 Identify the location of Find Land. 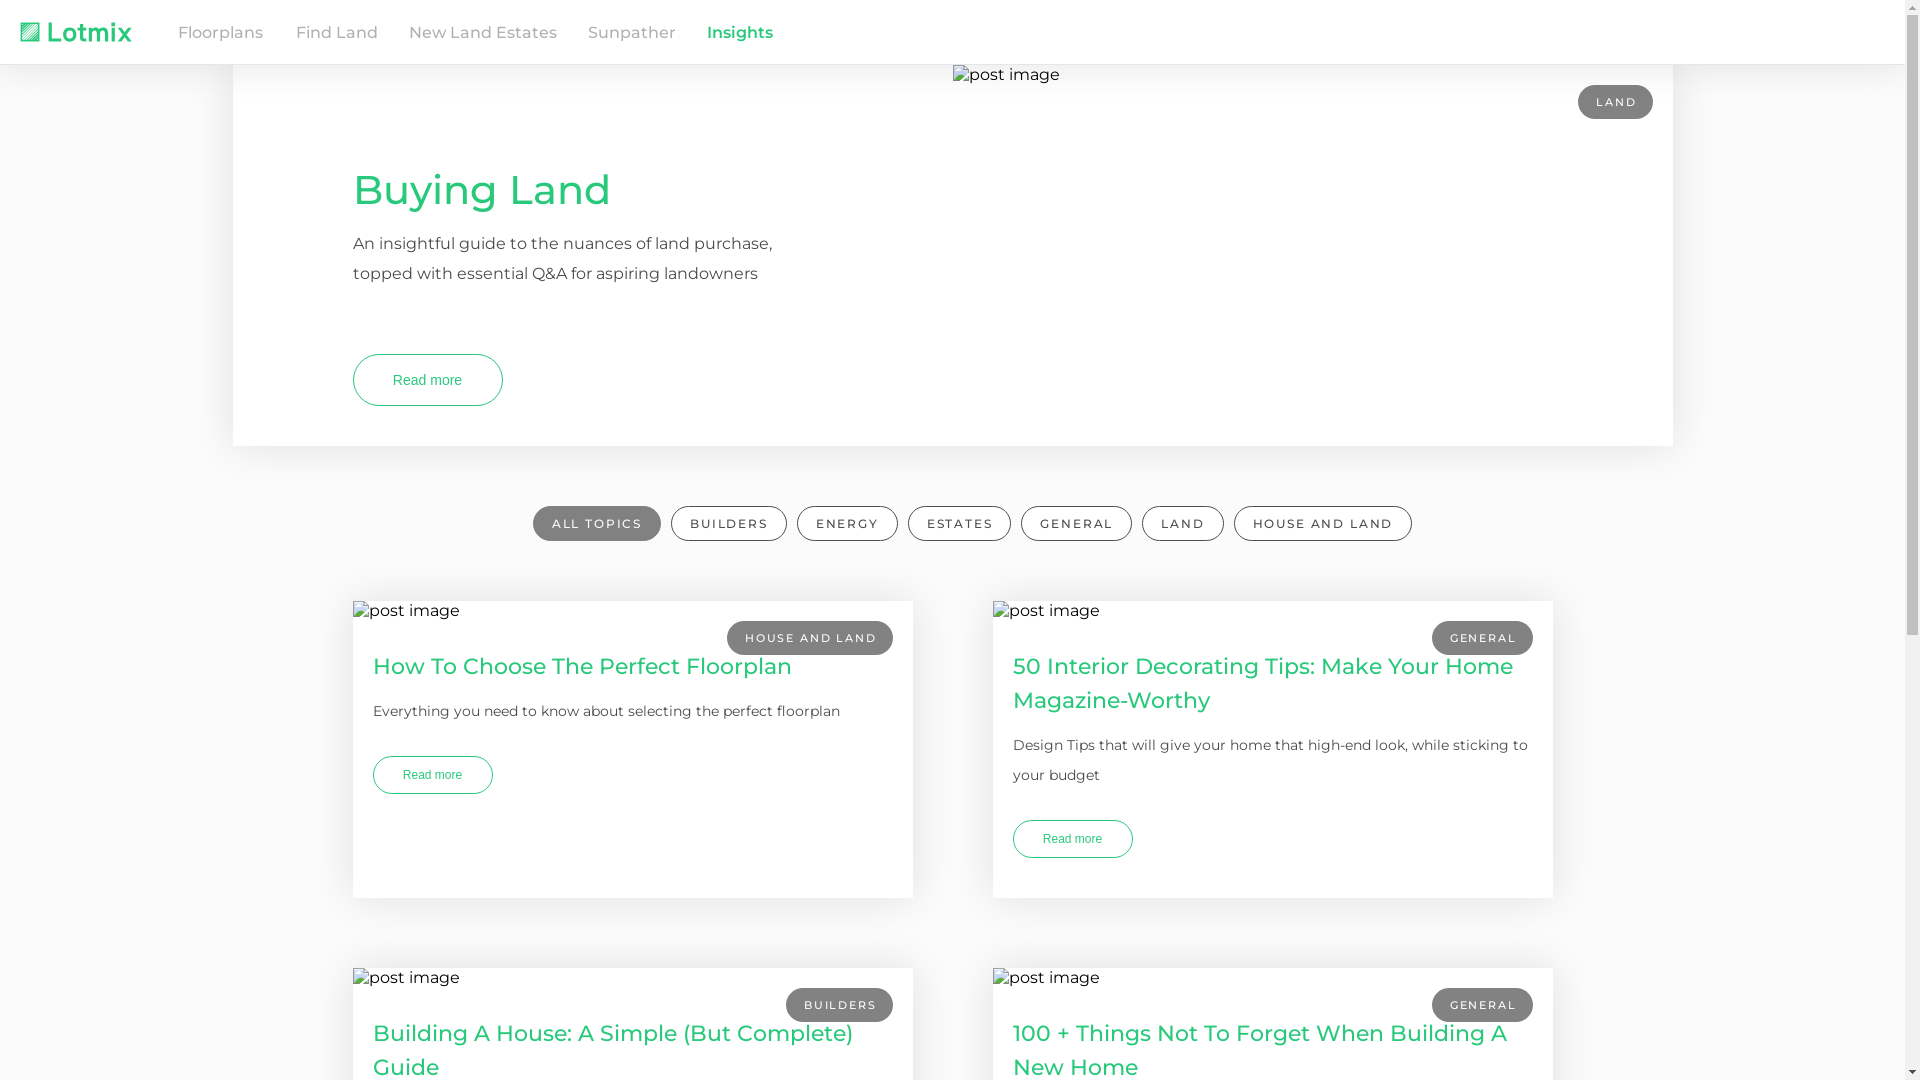
(337, 32).